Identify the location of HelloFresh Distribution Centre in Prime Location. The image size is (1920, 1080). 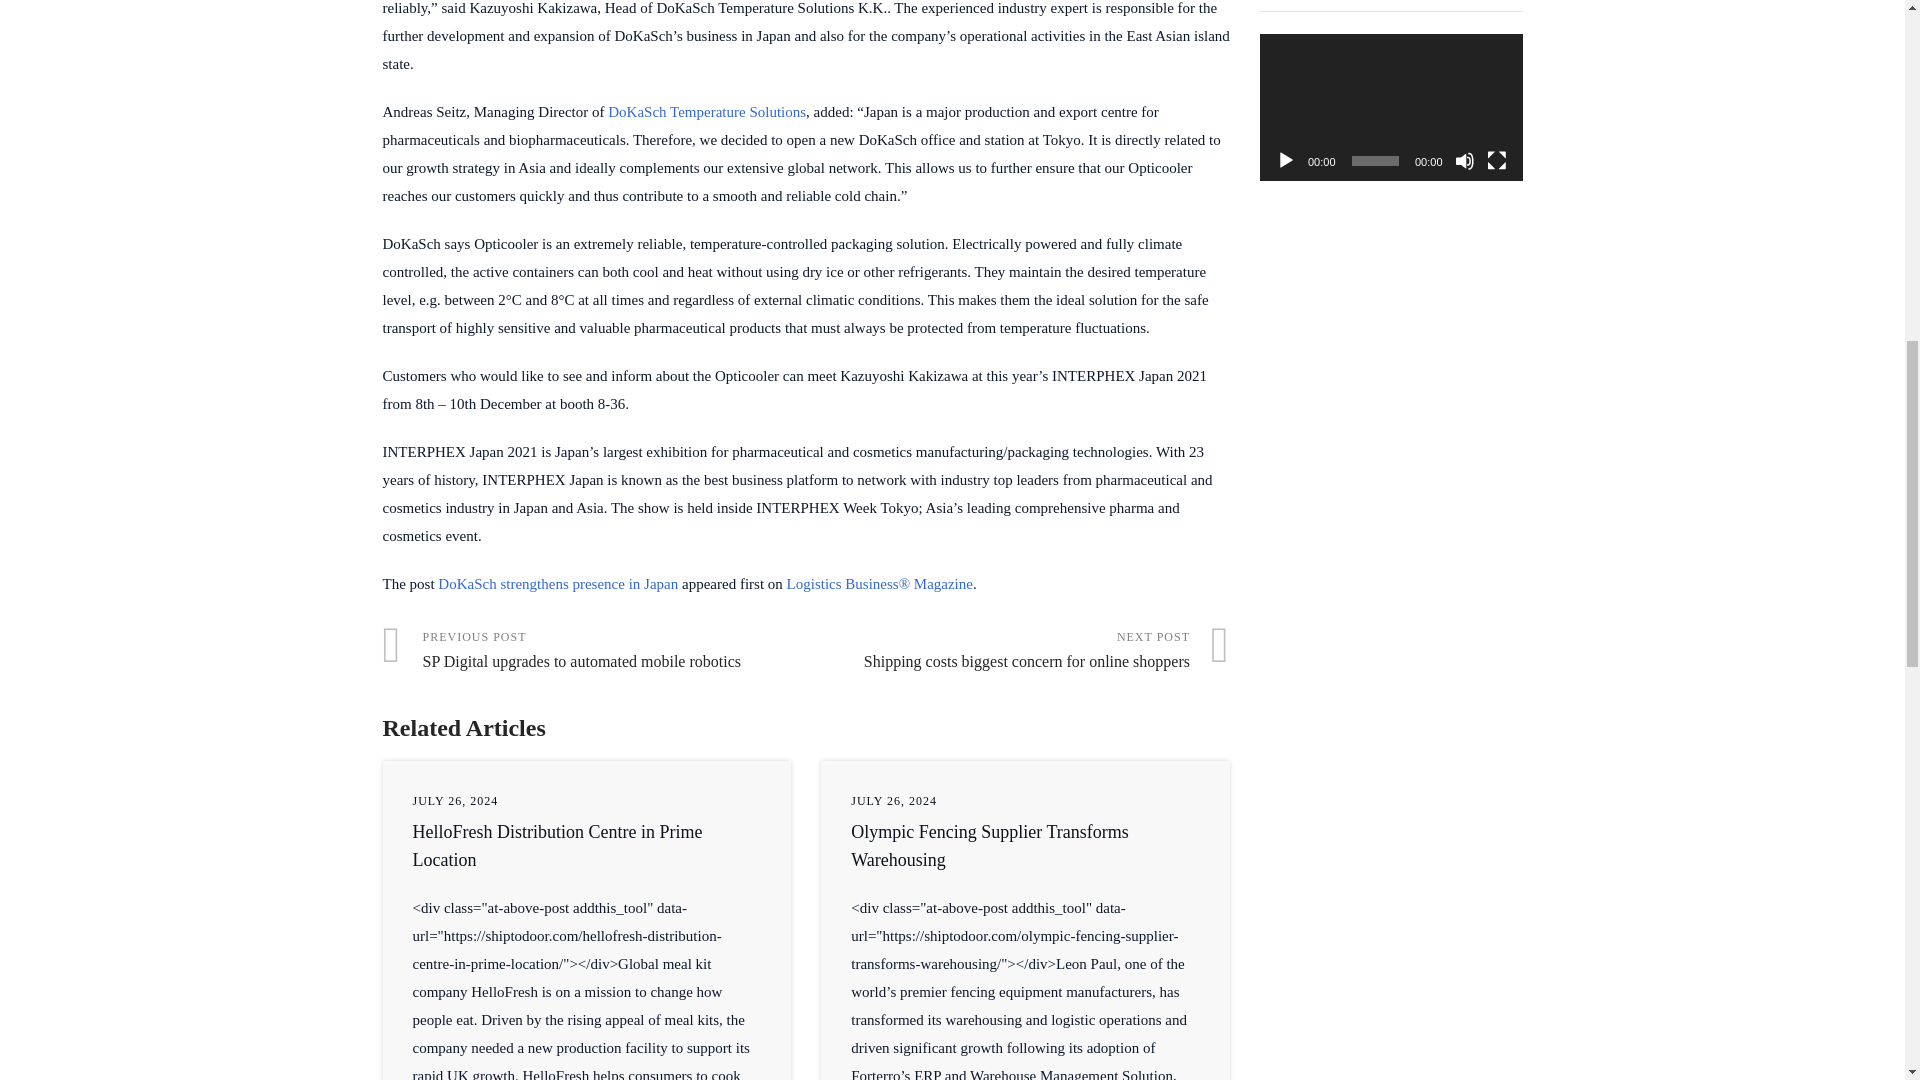
(557, 846).